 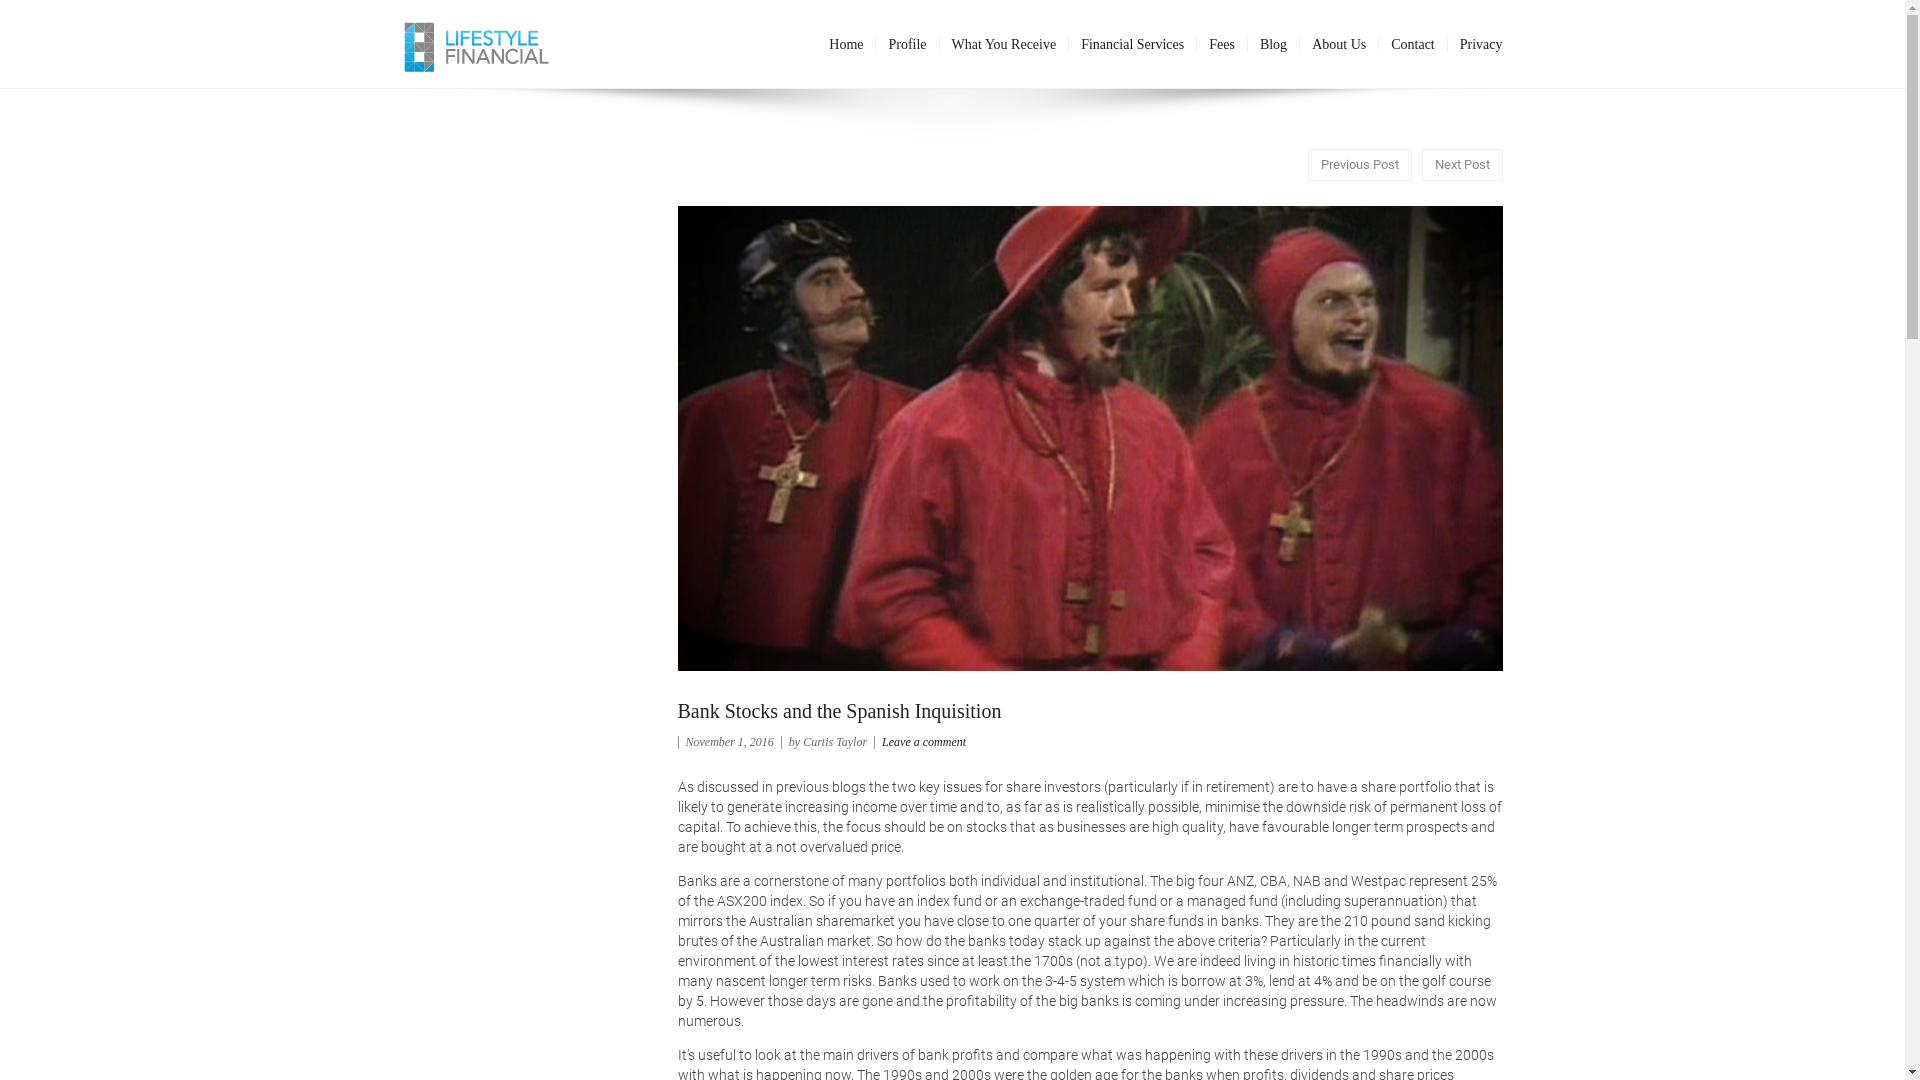 I want to click on Blog, so click(x=1273, y=44).